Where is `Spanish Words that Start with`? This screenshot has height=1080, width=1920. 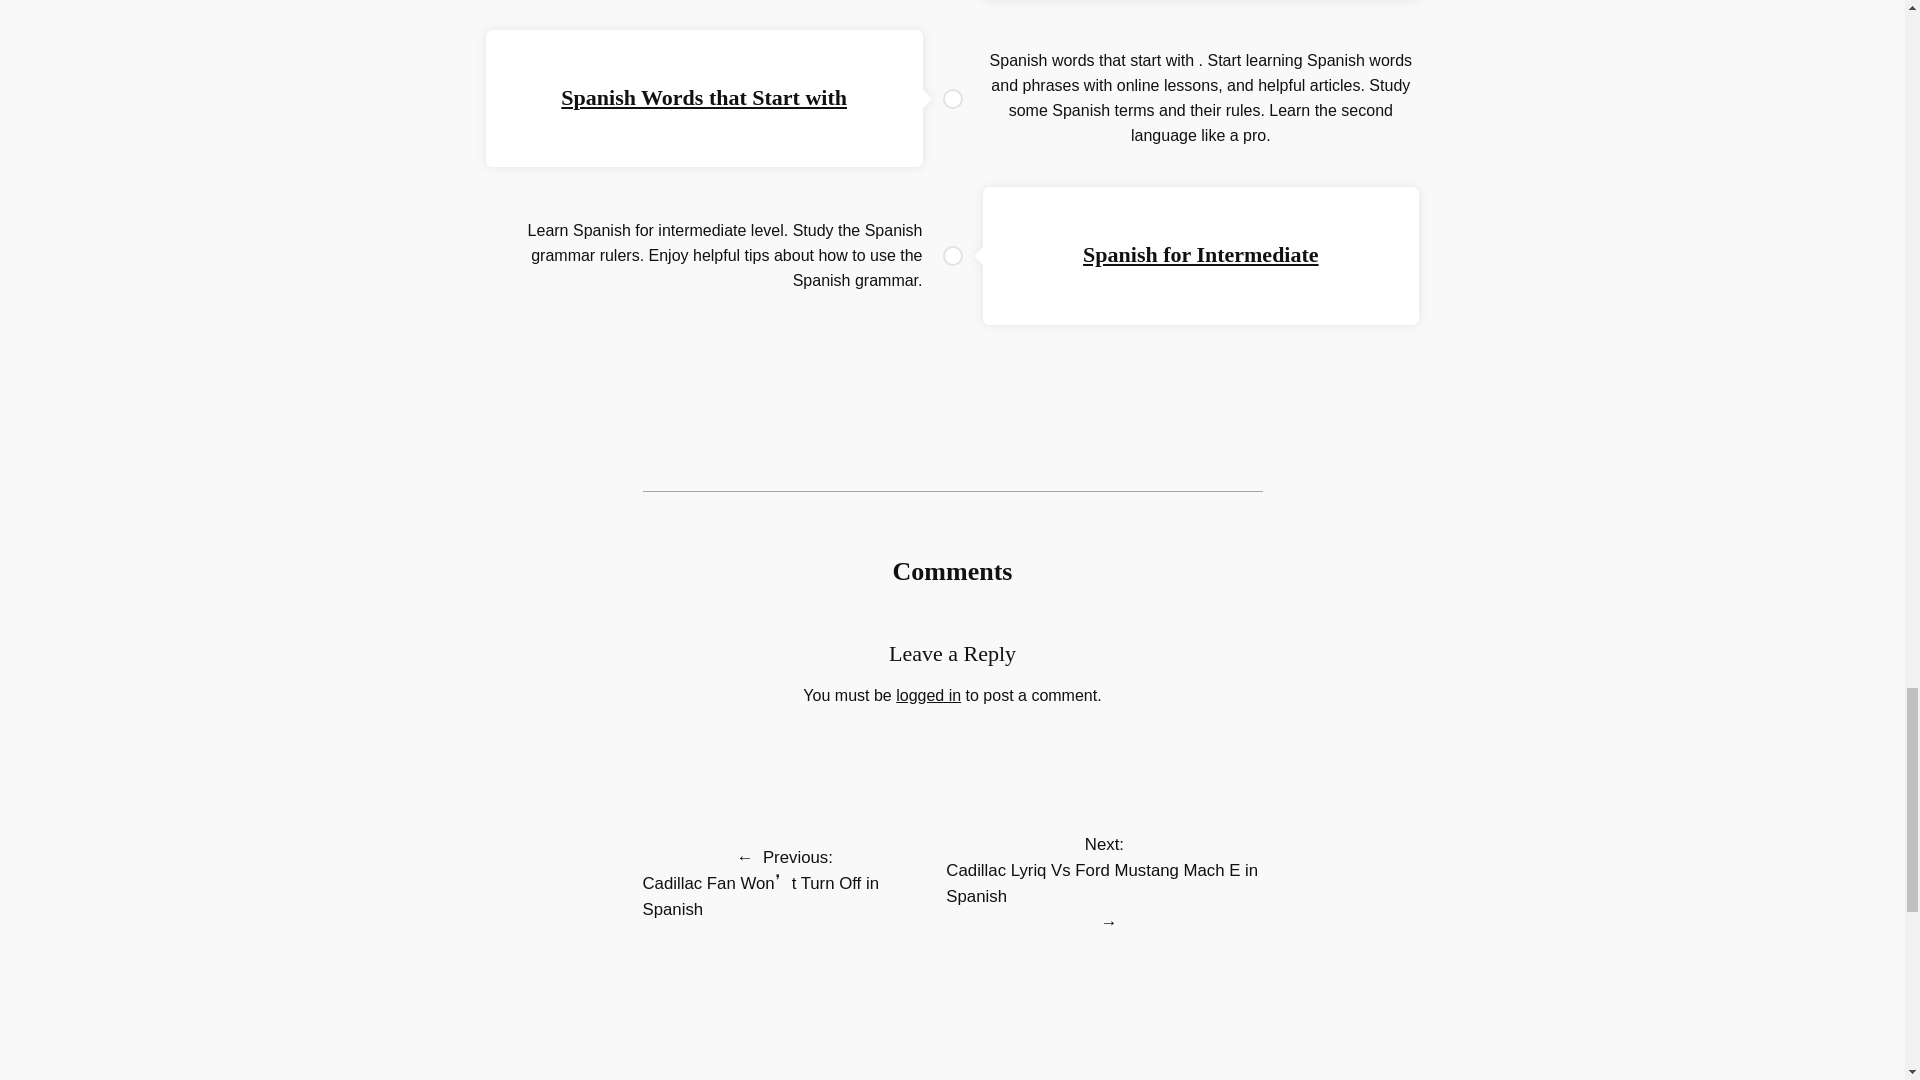
Spanish Words that Start with is located at coordinates (703, 98).